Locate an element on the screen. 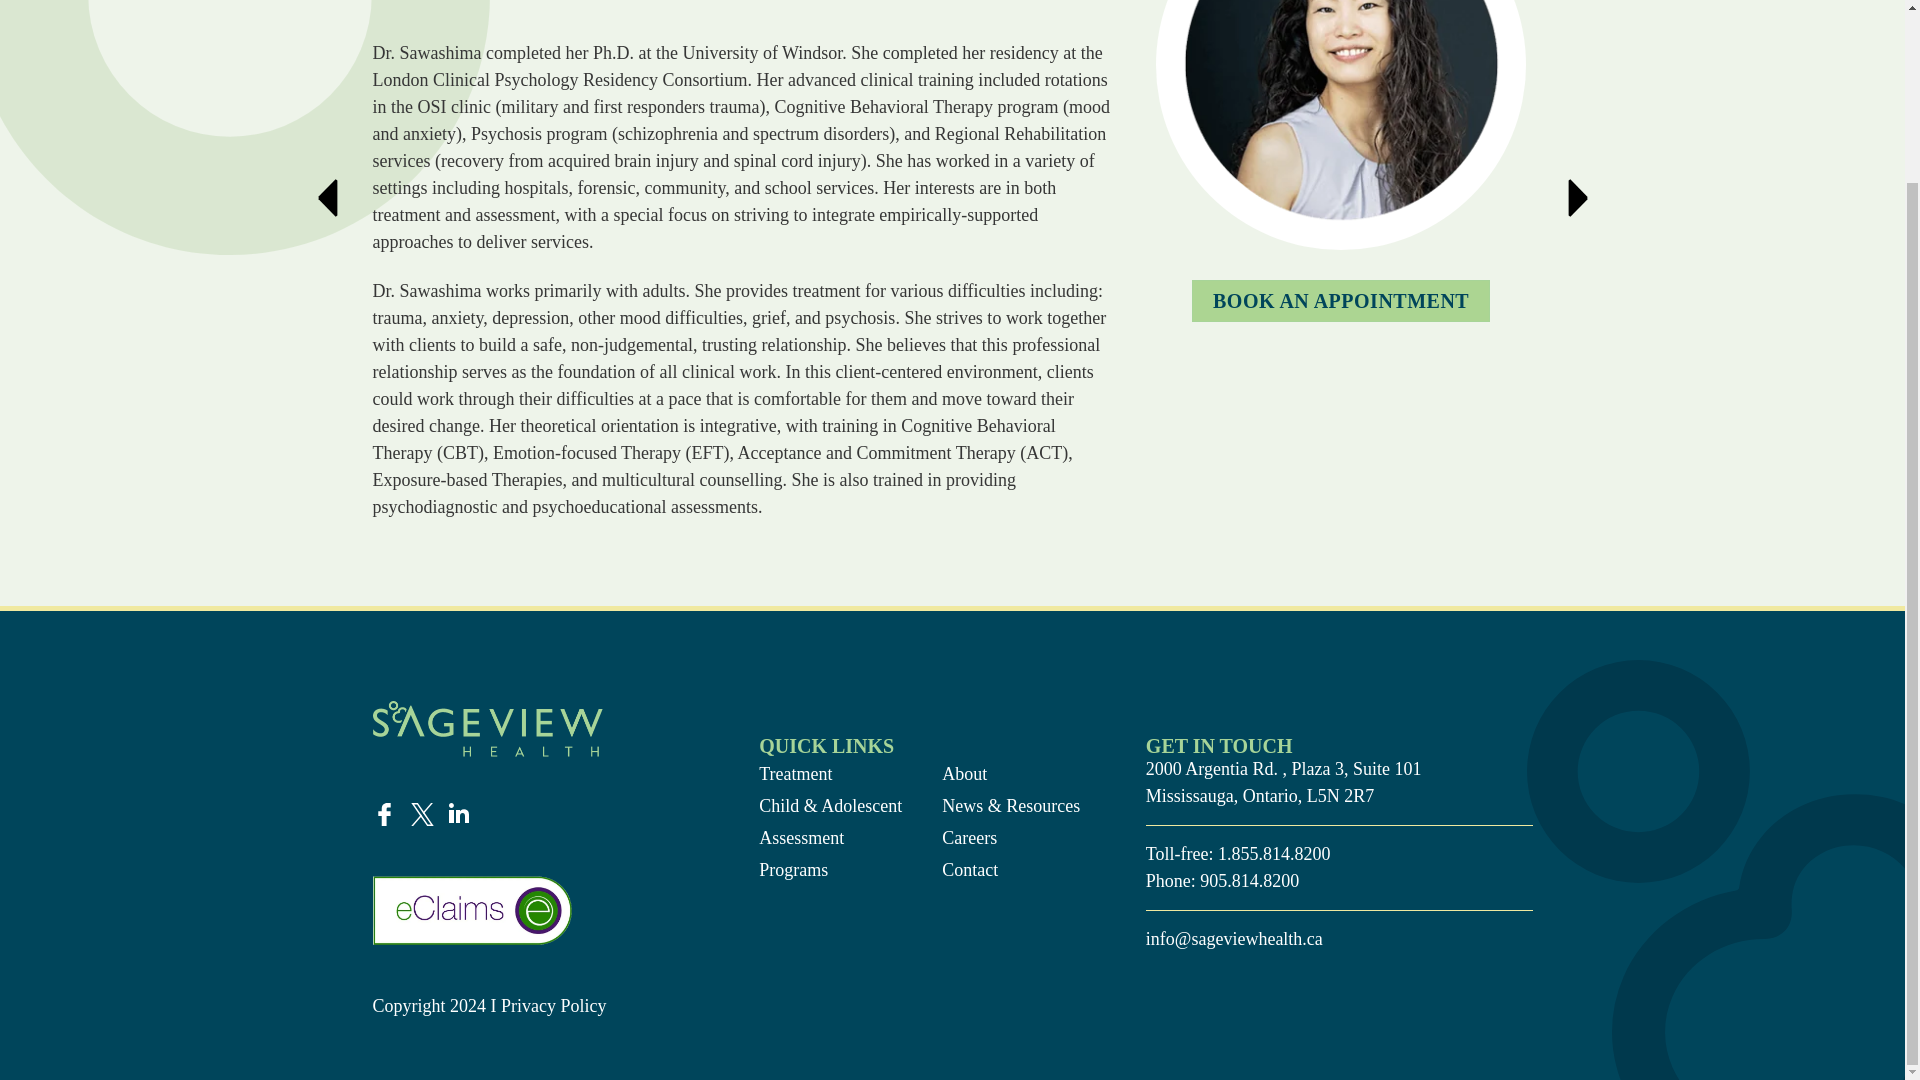 The image size is (1920, 1080). Submit is located at coordinates (580, 531).